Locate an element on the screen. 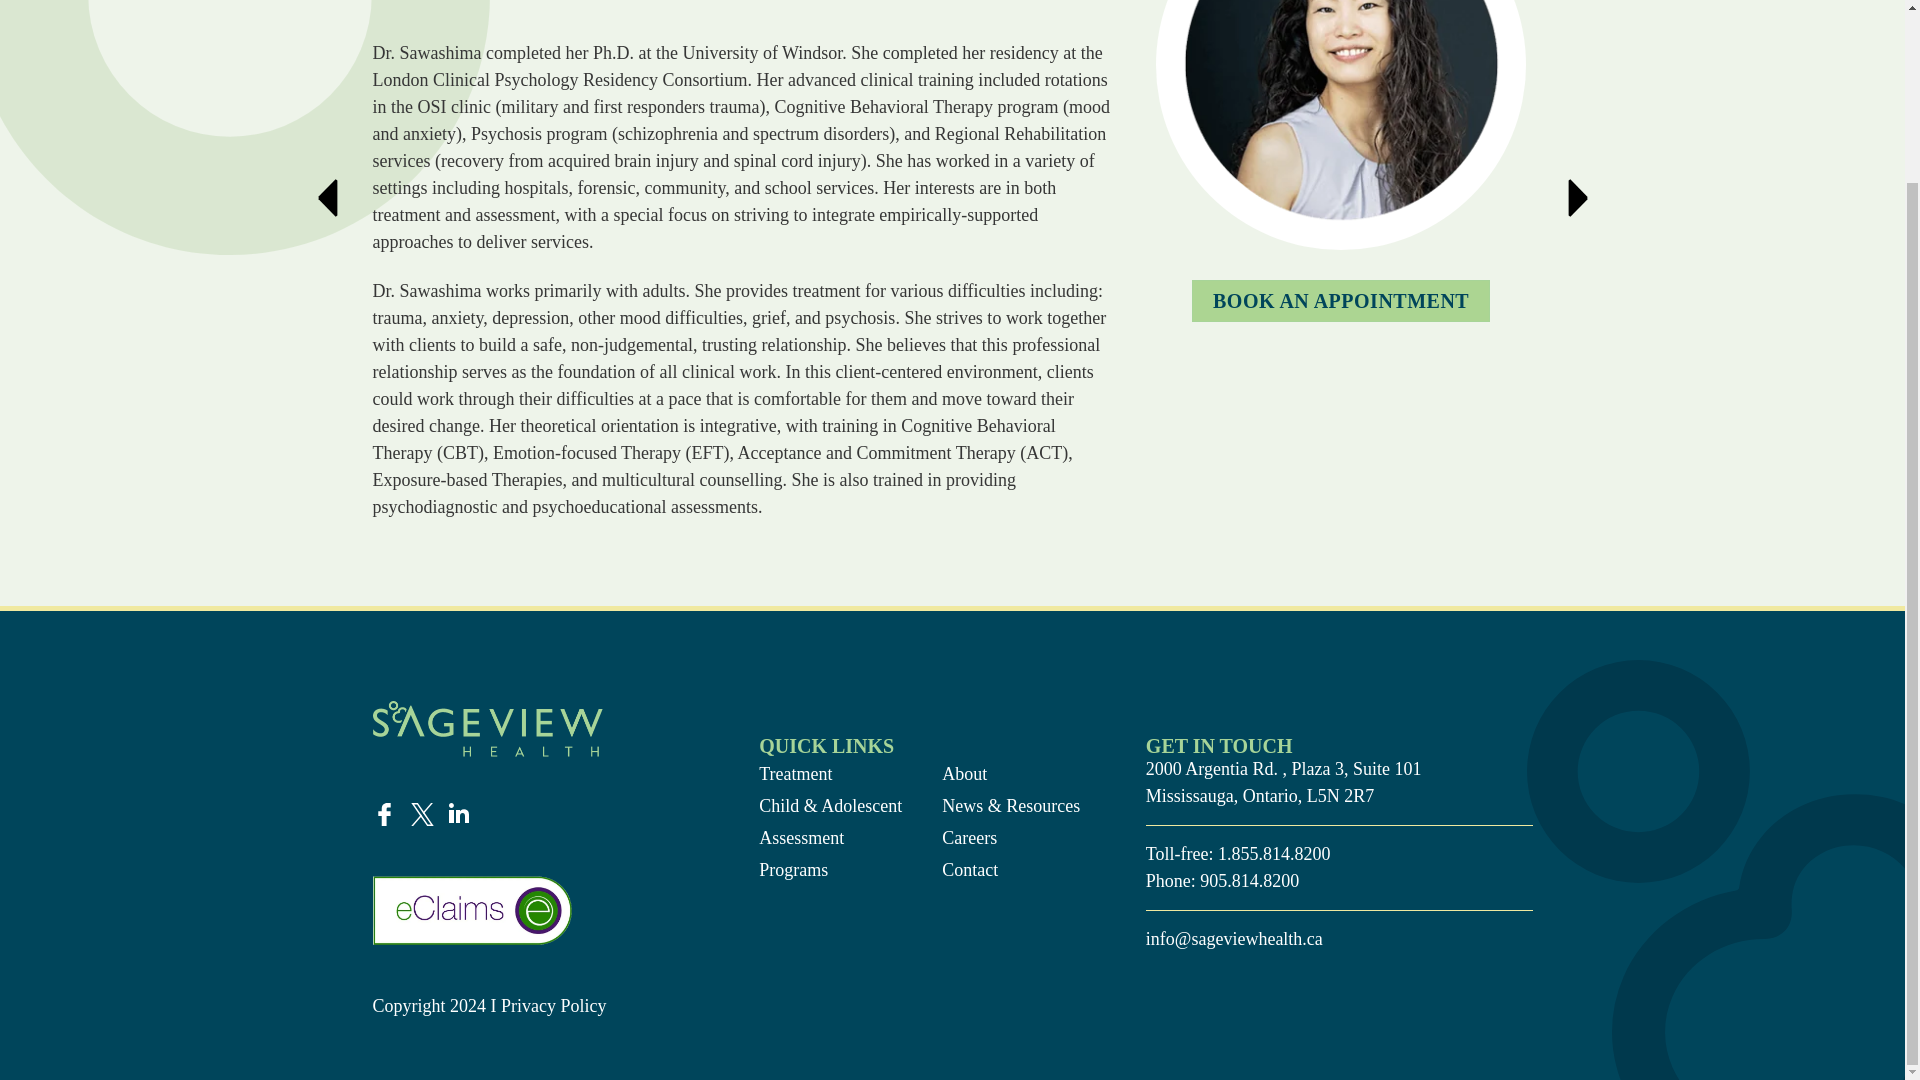 The image size is (1920, 1080). Submit is located at coordinates (580, 531).